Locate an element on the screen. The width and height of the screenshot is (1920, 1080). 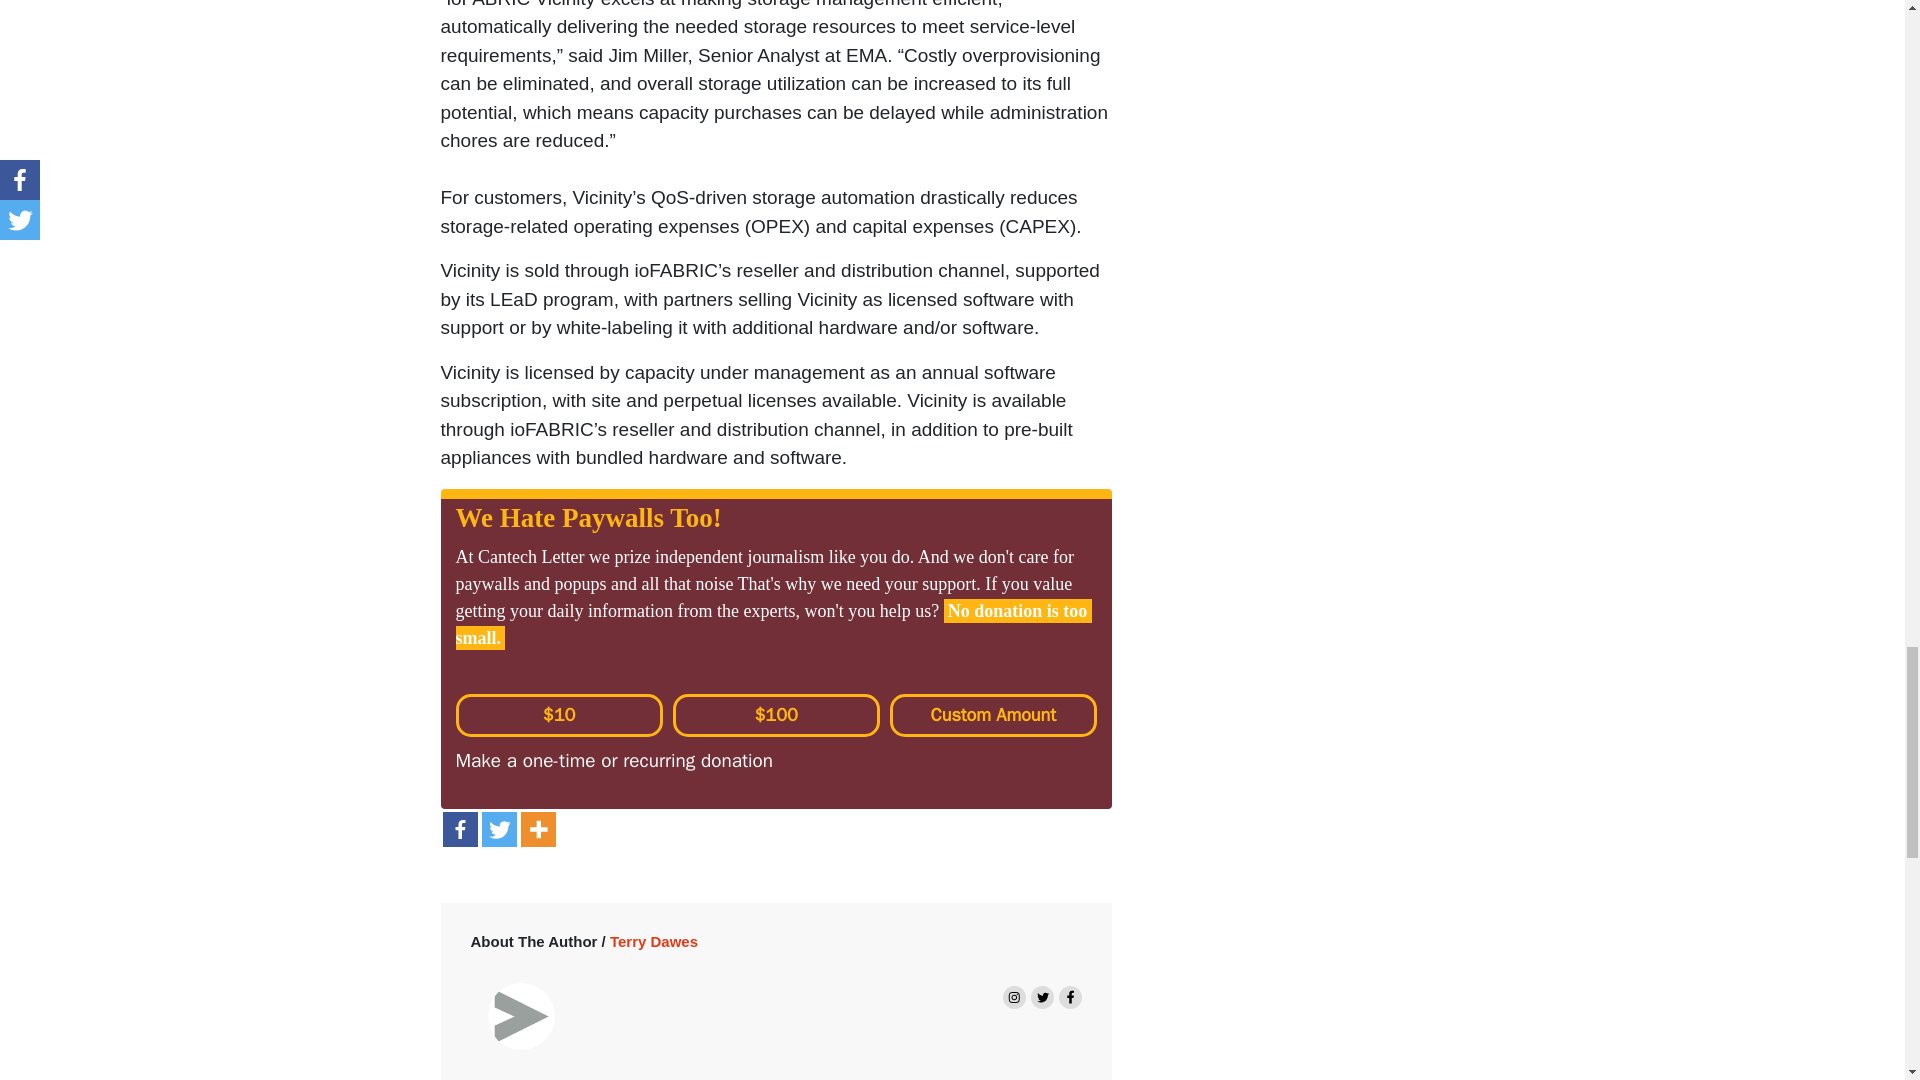
Facebook is located at coordinates (458, 829).